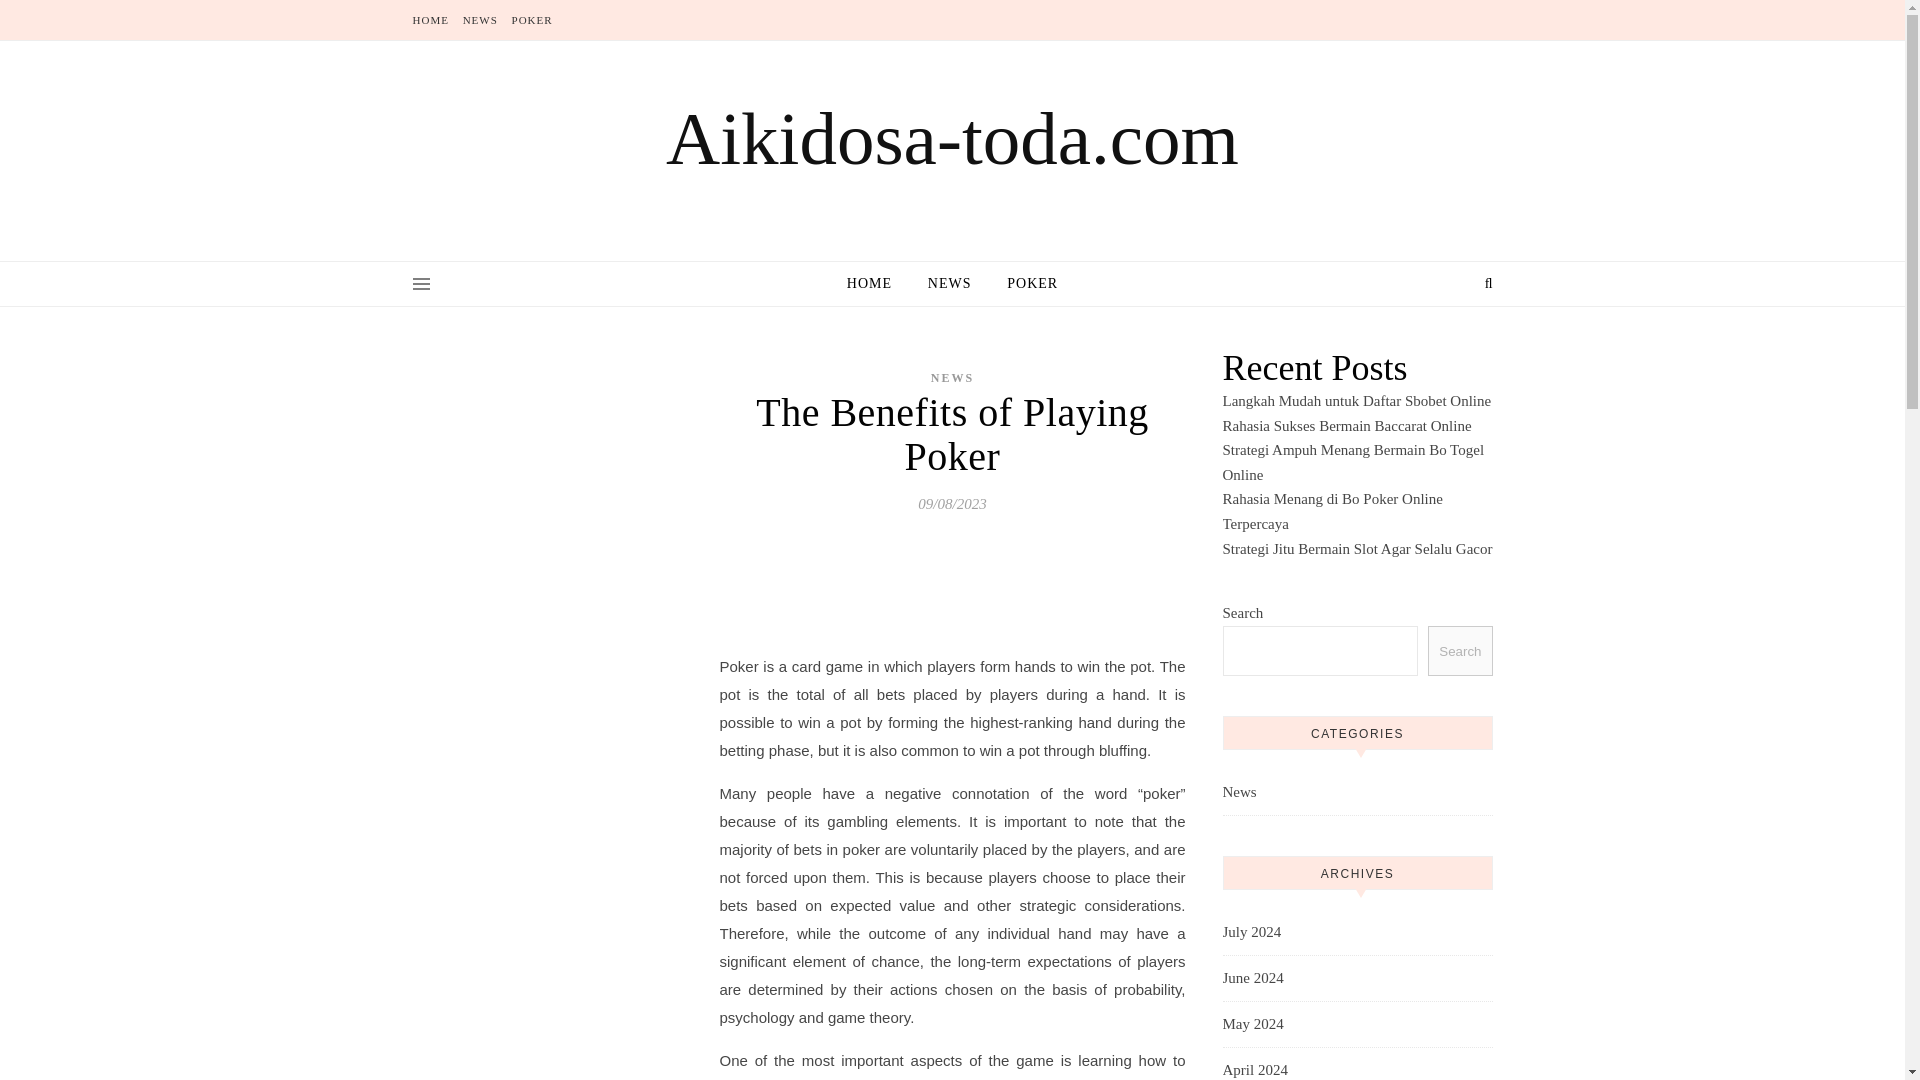  I want to click on NEWS, so click(952, 378).